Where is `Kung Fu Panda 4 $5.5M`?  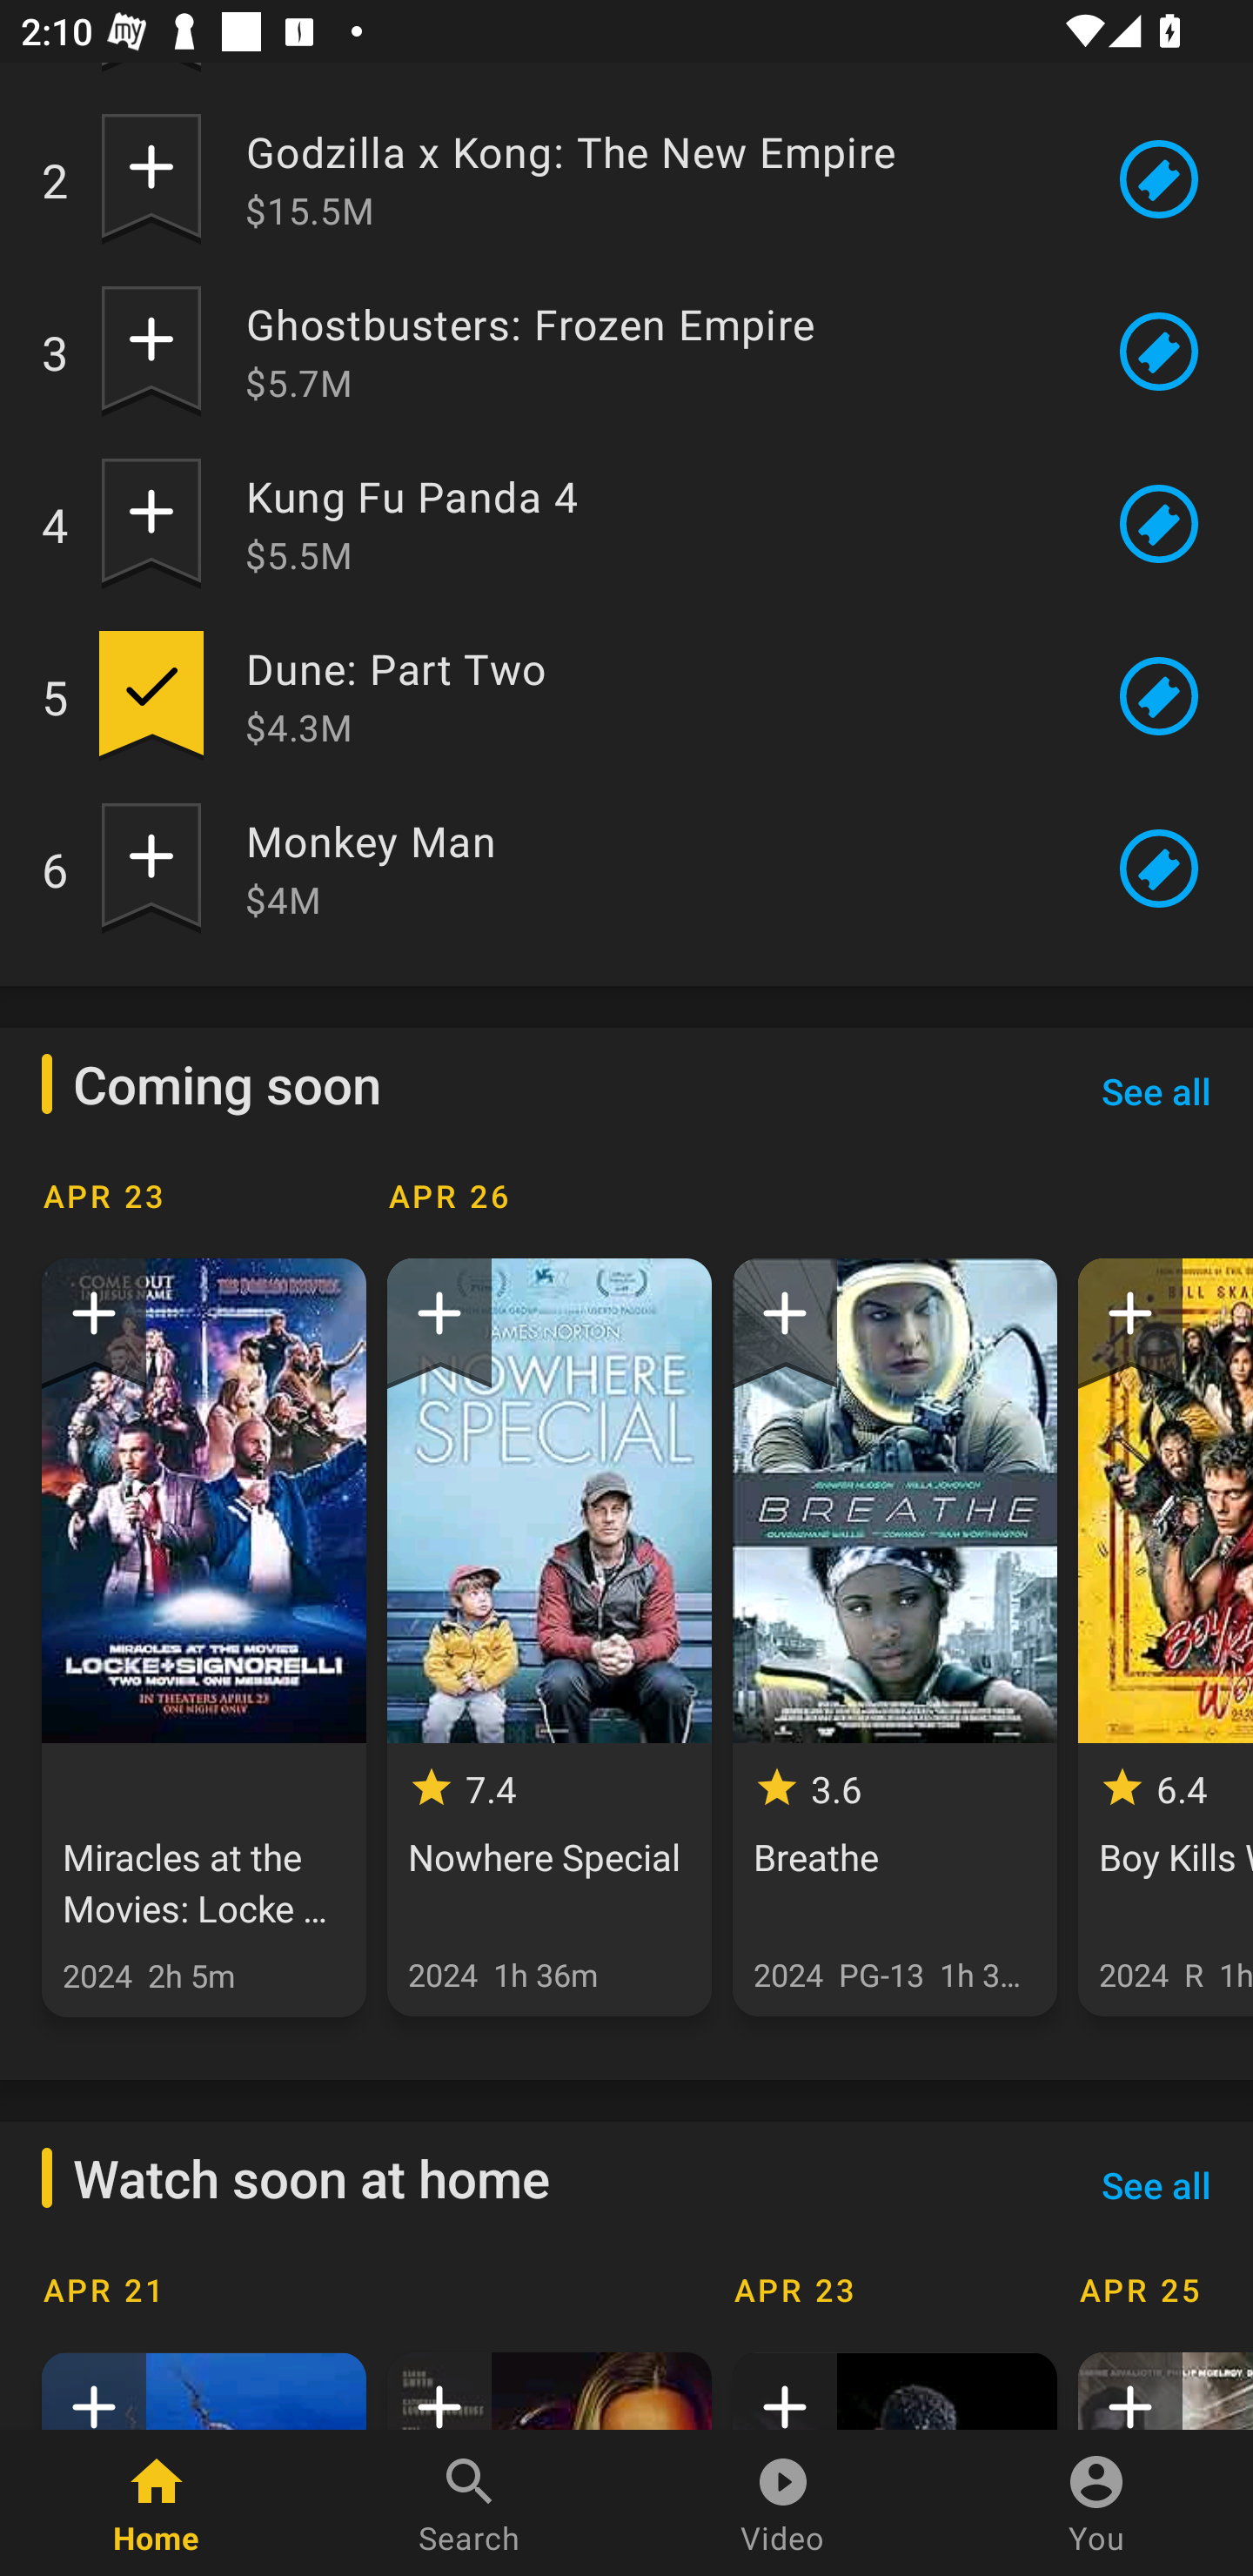
Kung Fu Panda 4 $5.5M is located at coordinates (654, 524).